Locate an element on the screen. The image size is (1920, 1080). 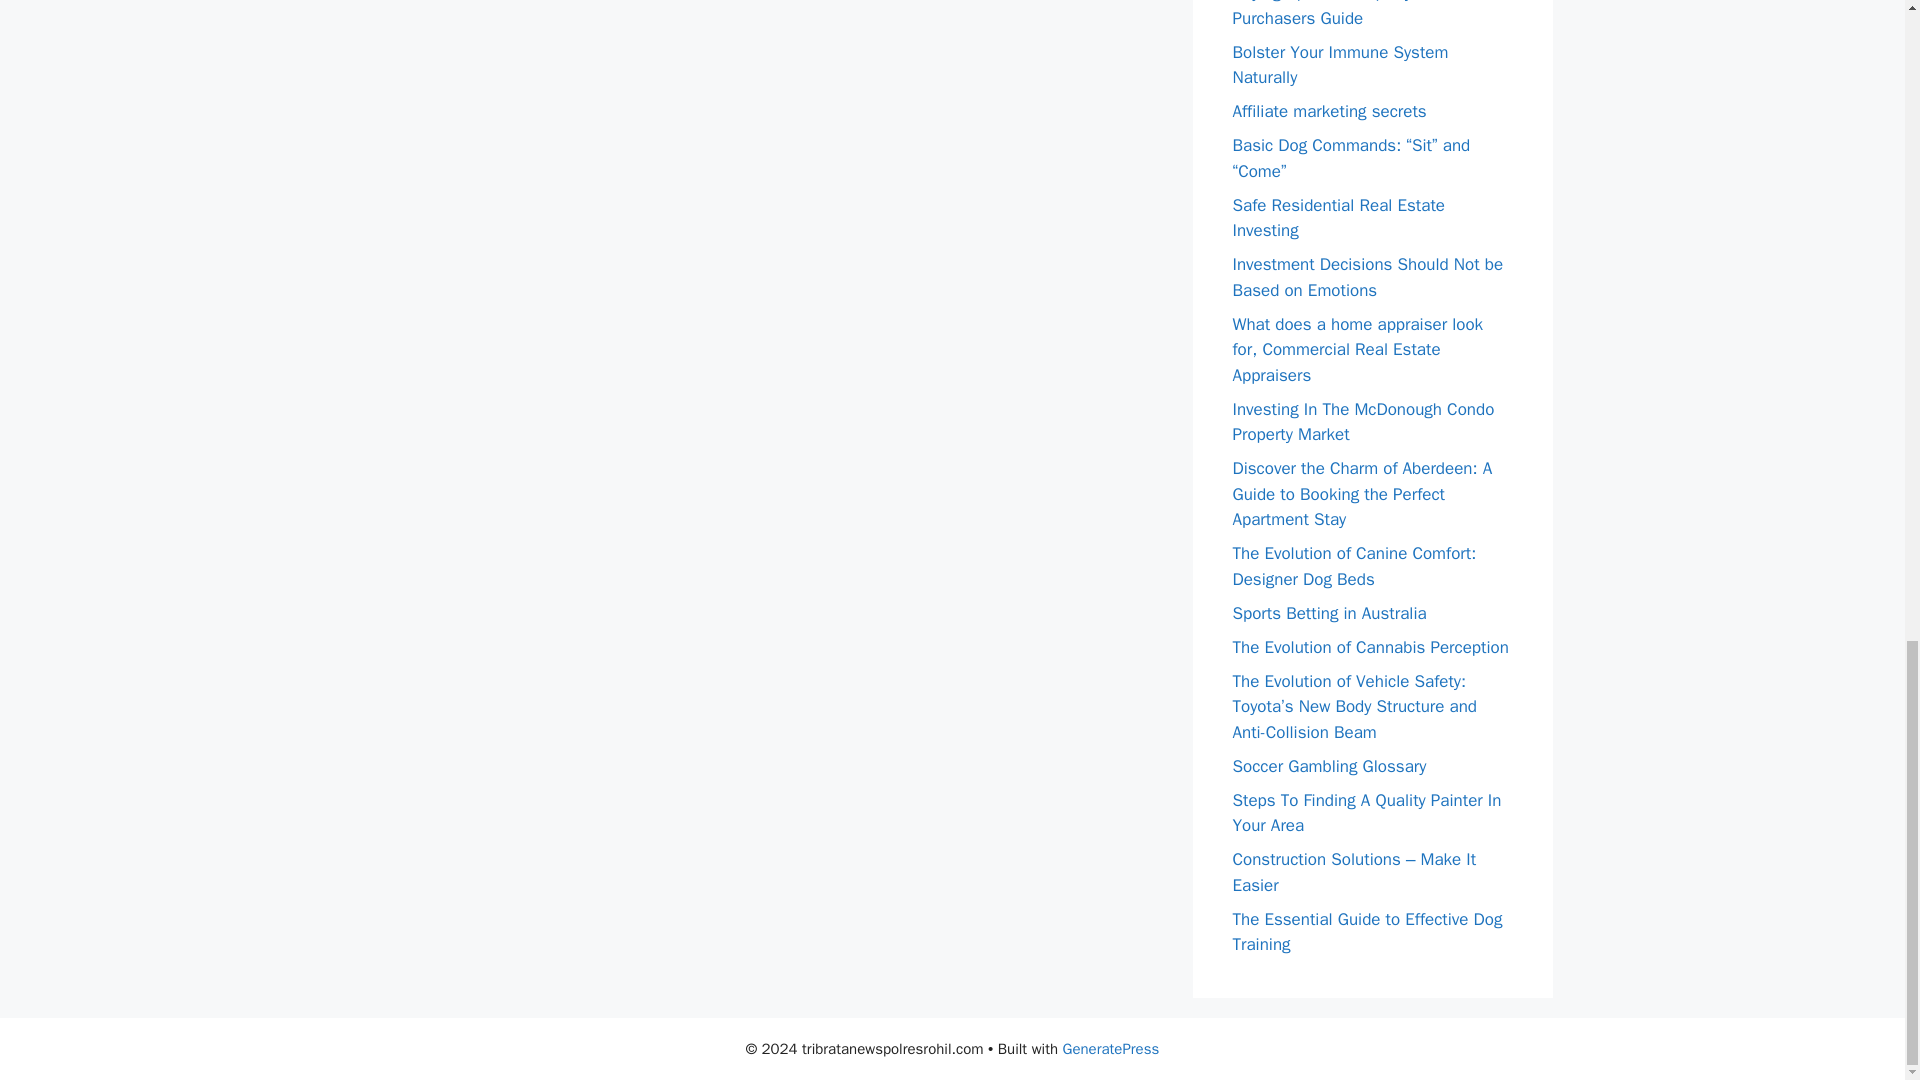
The Evolution of Cannabis Perception is located at coordinates (1370, 646).